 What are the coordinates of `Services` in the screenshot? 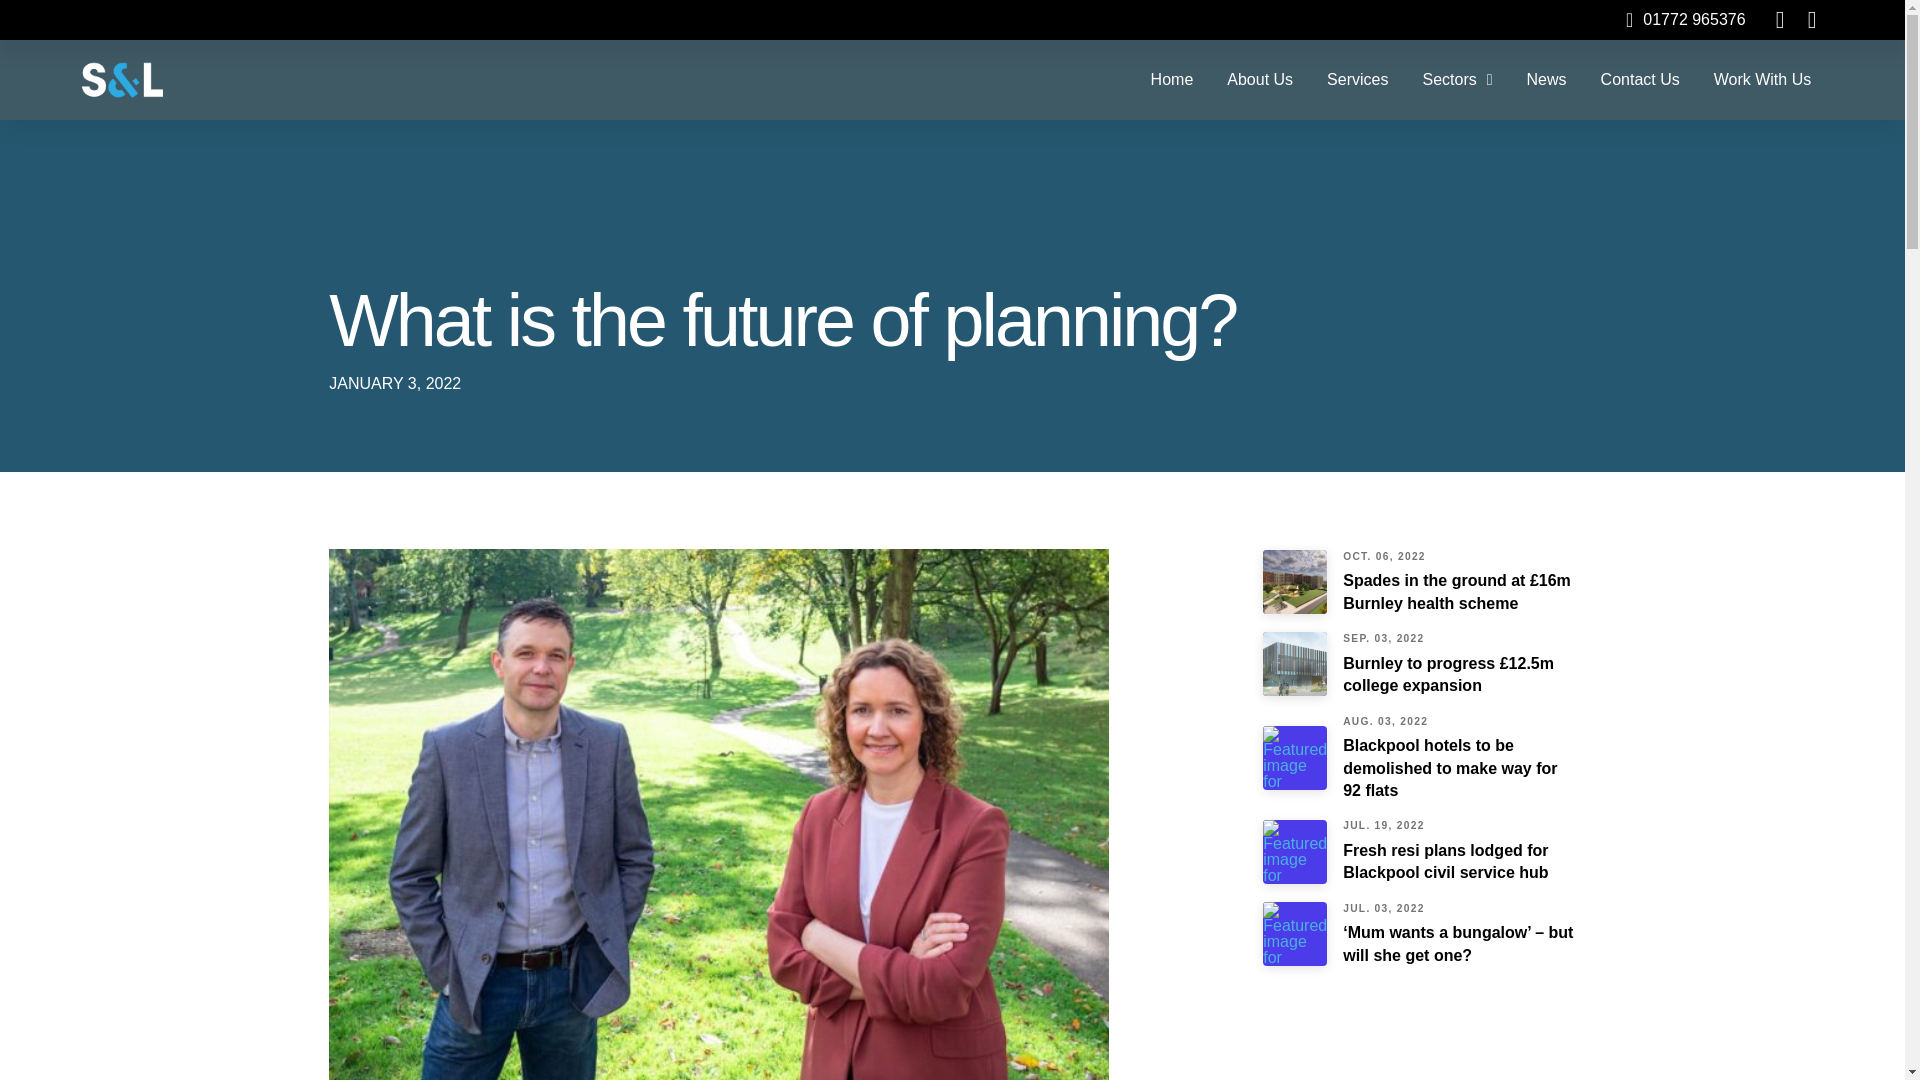 It's located at (1357, 79).